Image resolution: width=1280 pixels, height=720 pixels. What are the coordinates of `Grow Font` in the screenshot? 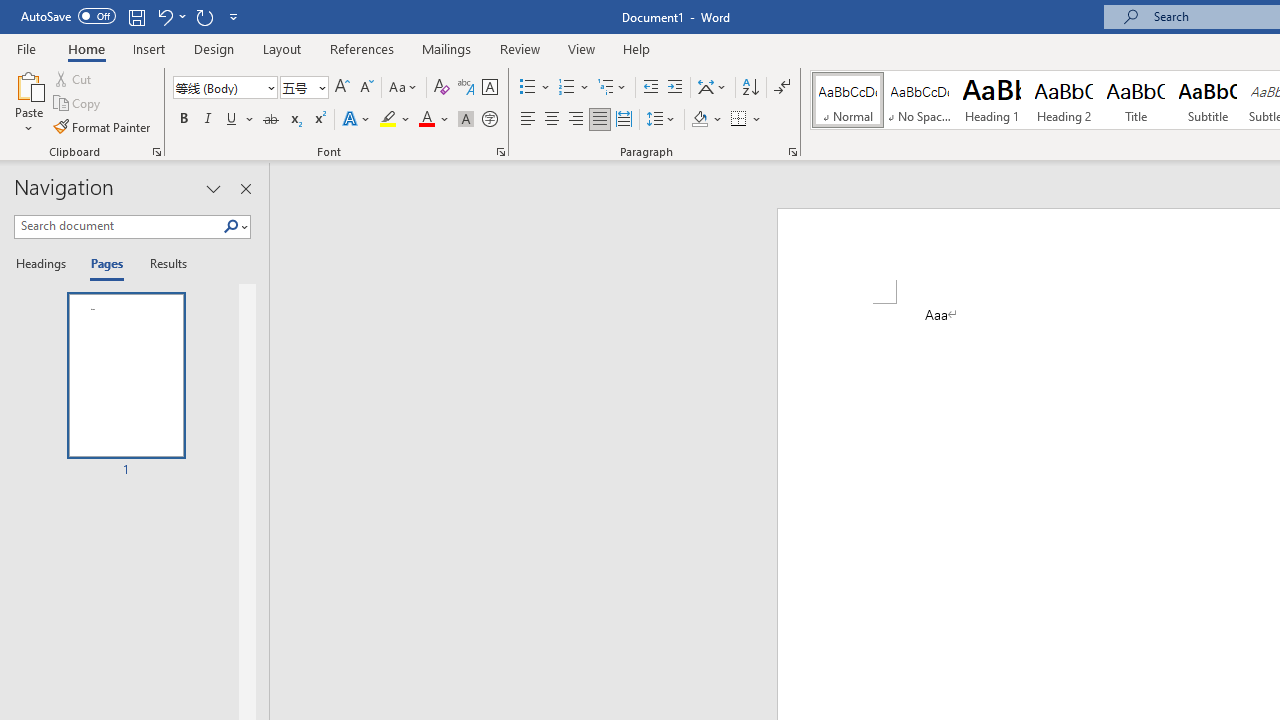 It's located at (342, 88).